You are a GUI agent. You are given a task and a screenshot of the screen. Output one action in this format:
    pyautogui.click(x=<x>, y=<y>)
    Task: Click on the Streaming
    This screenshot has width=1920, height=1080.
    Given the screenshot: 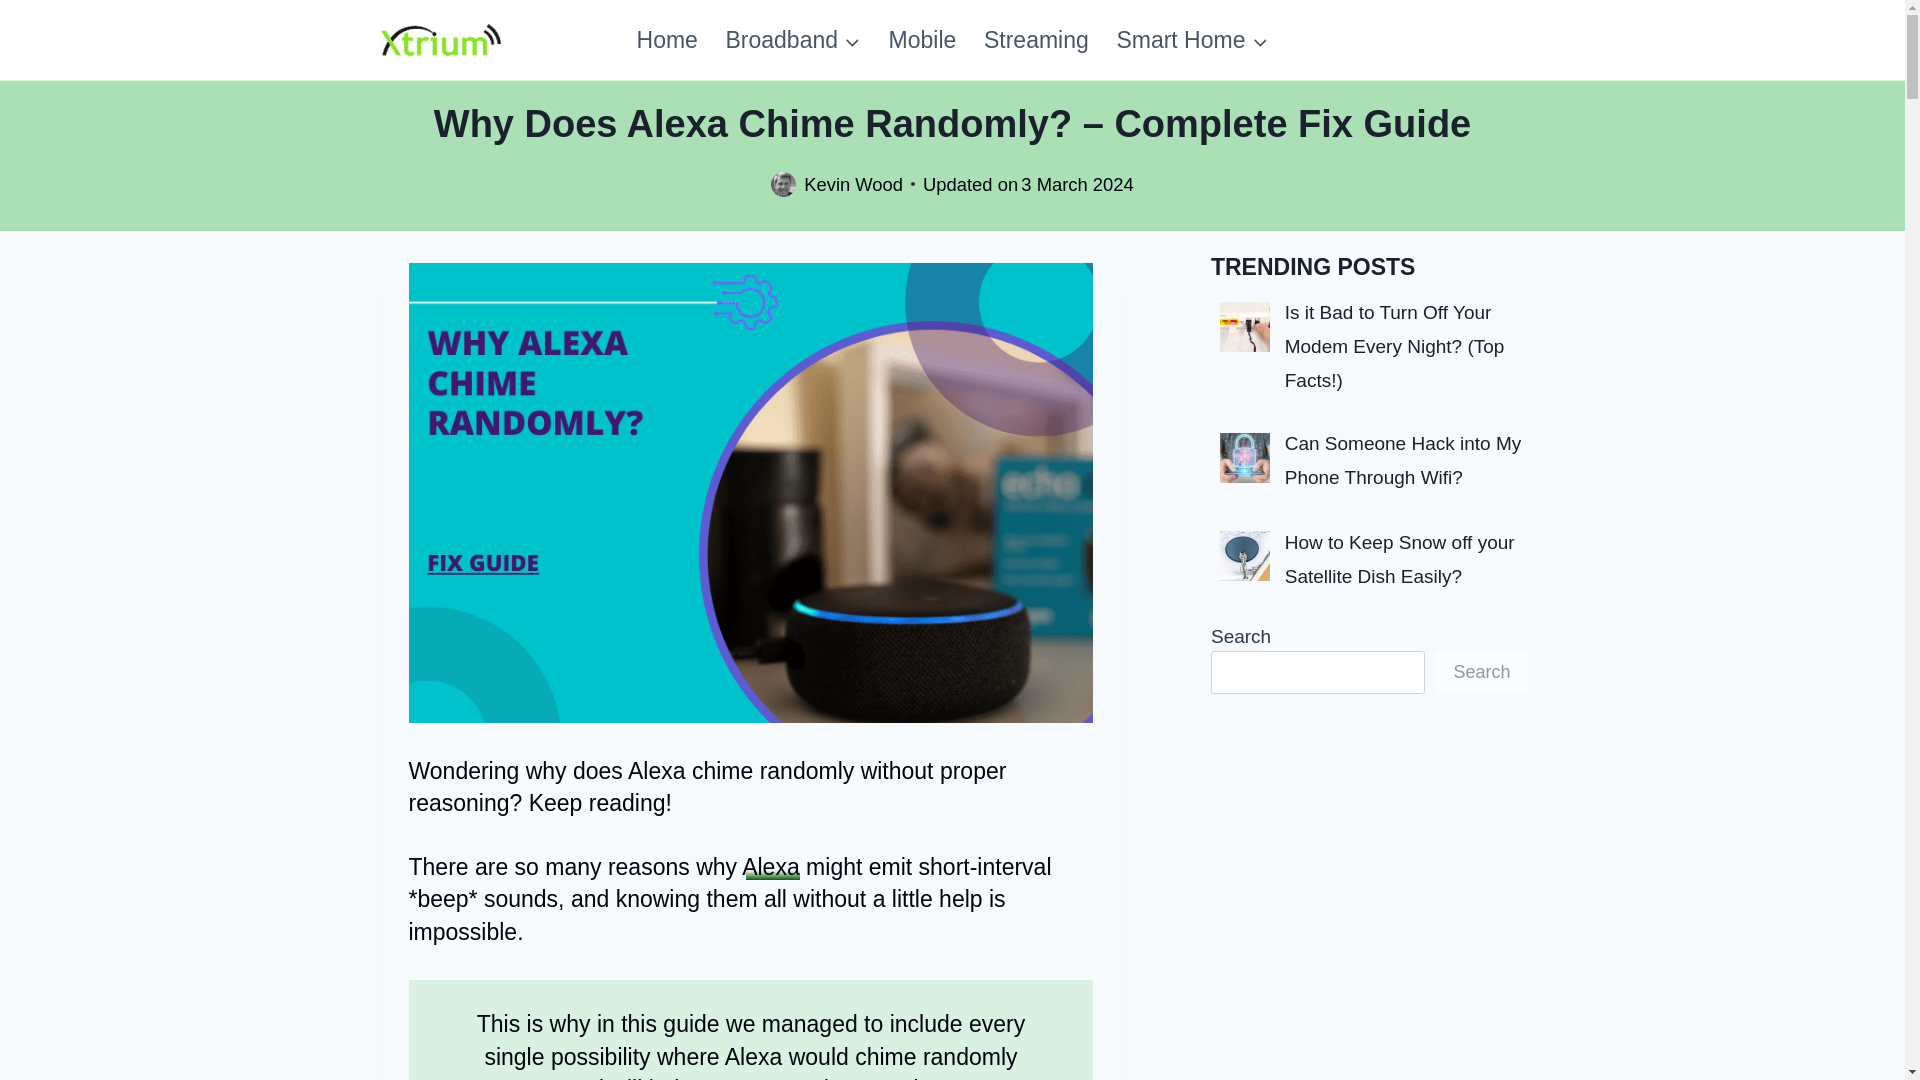 What is the action you would take?
    pyautogui.click(x=1036, y=40)
    